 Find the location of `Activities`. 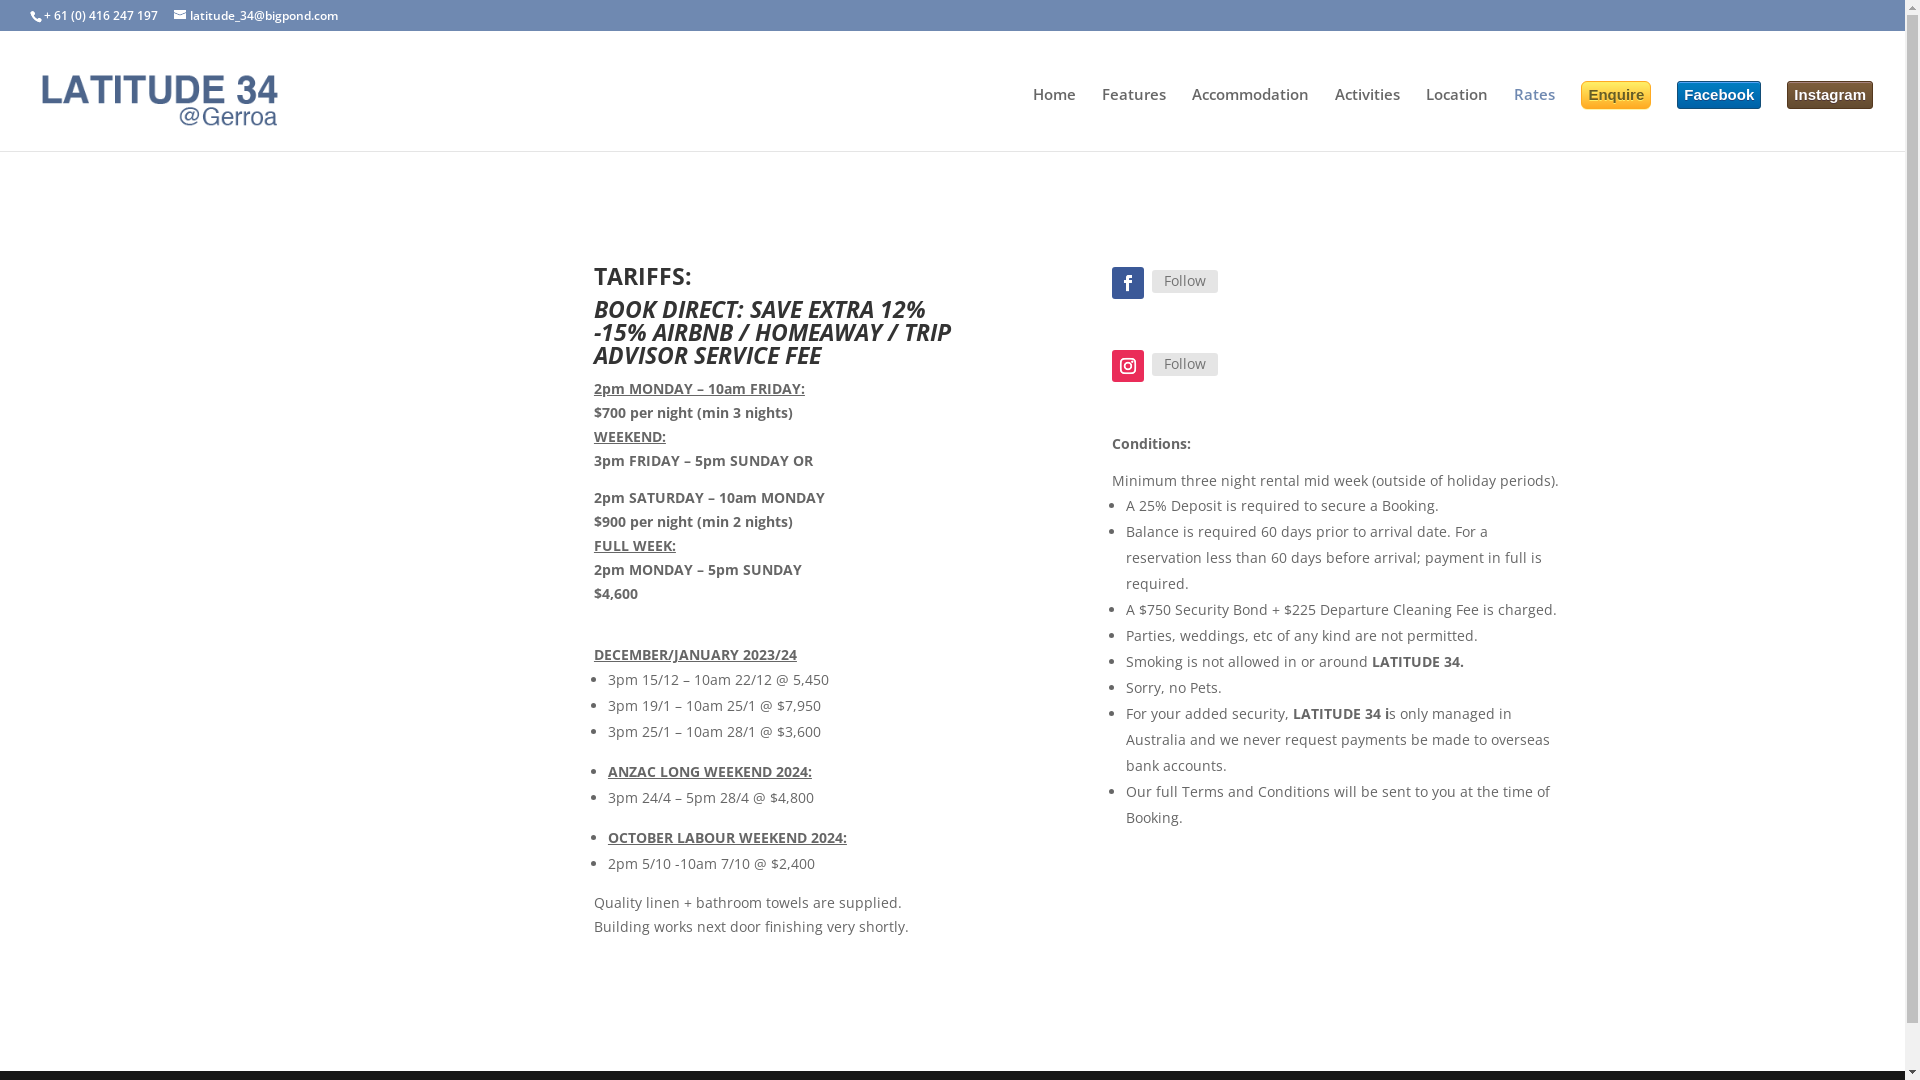

Activities is located at coordinates (1368, 119).